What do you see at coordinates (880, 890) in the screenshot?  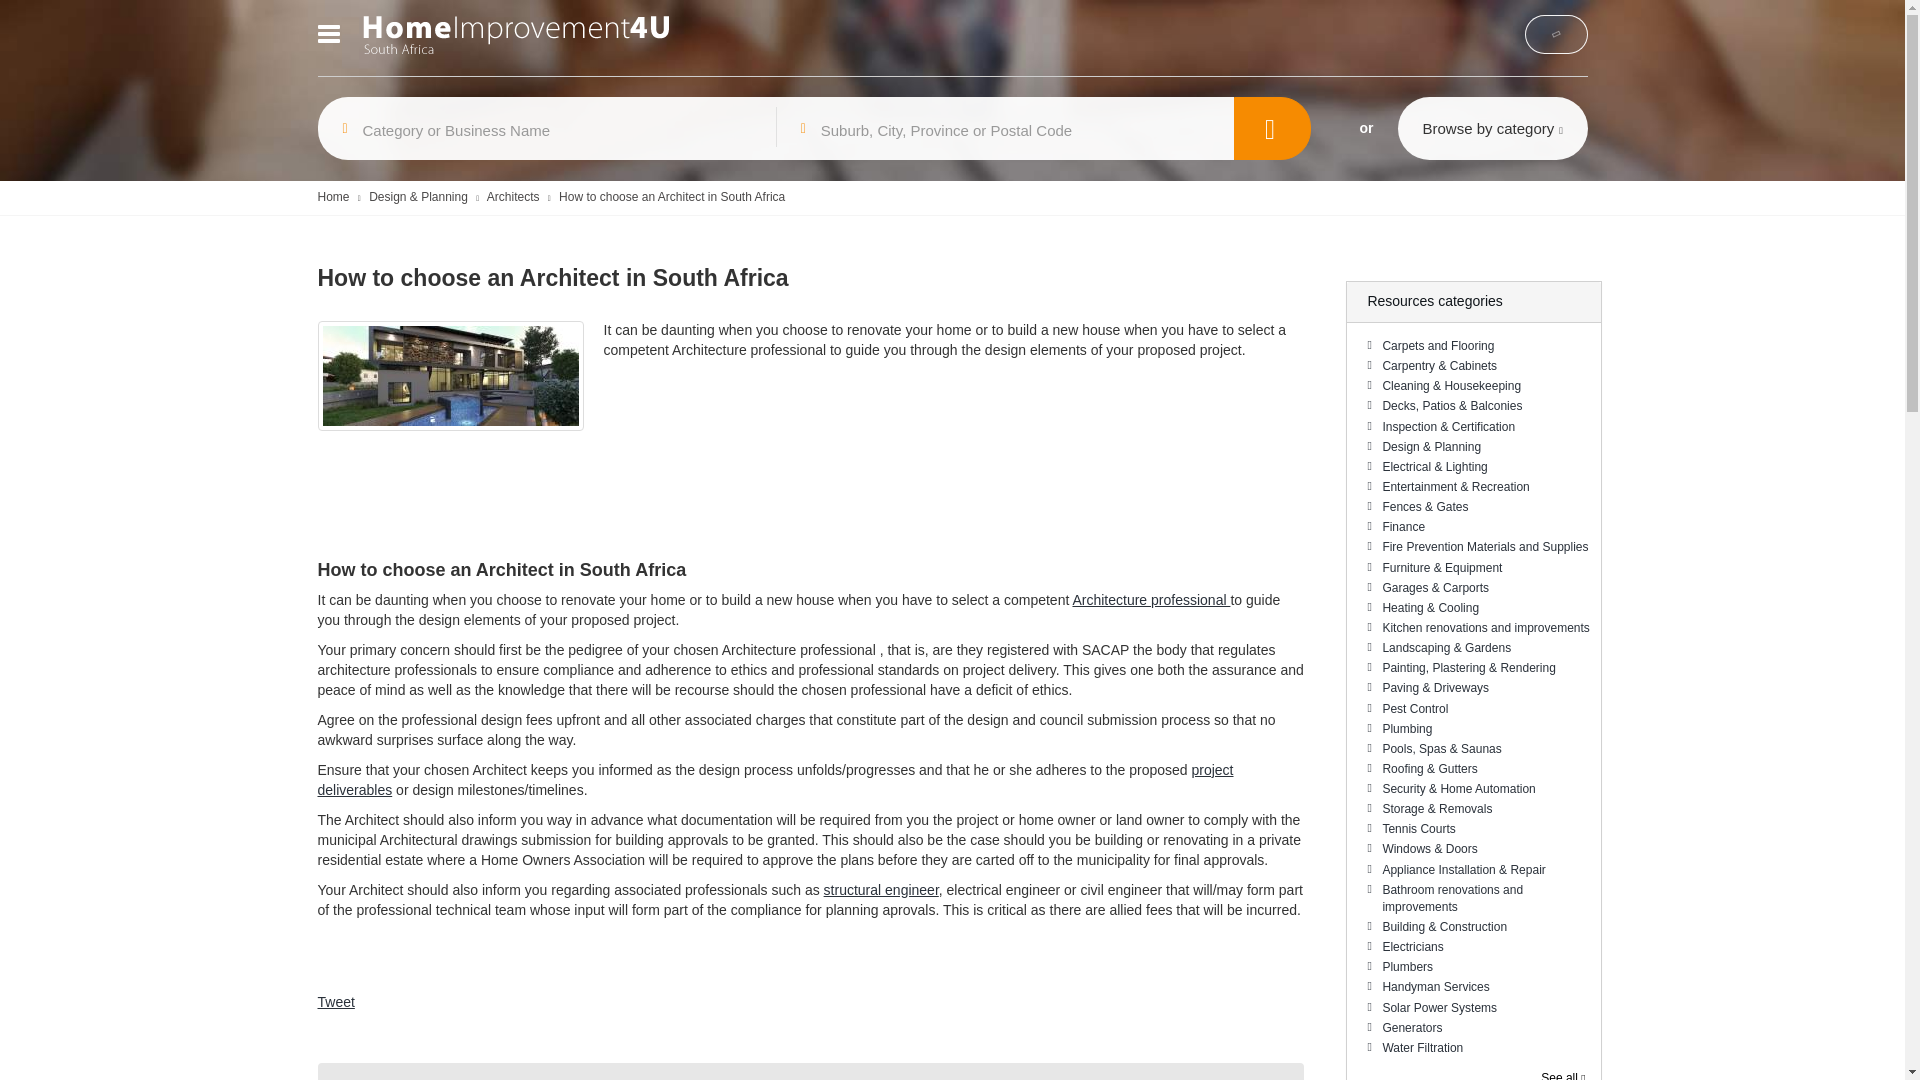 I see `structural engineer` at bounding box center [880, 890].